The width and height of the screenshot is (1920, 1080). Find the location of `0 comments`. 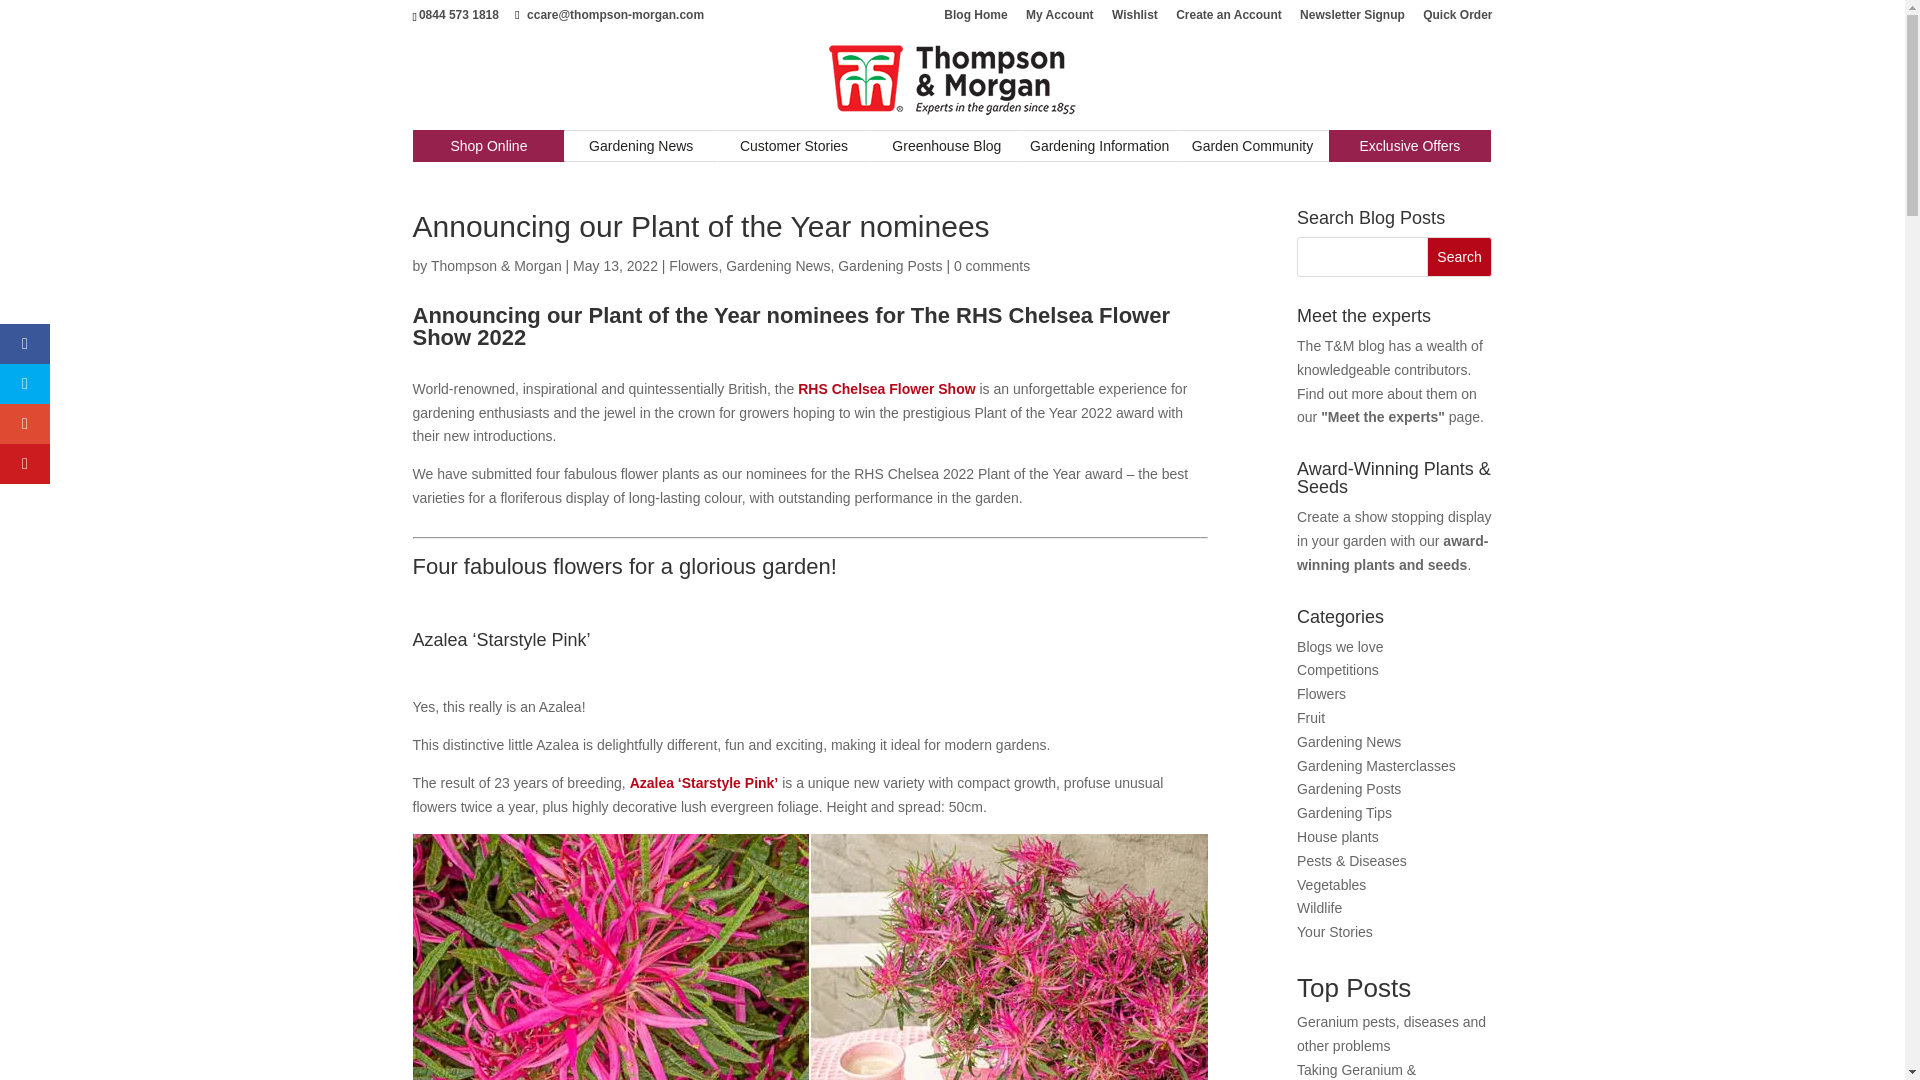

0 comments is located at coordinates (992, 266).